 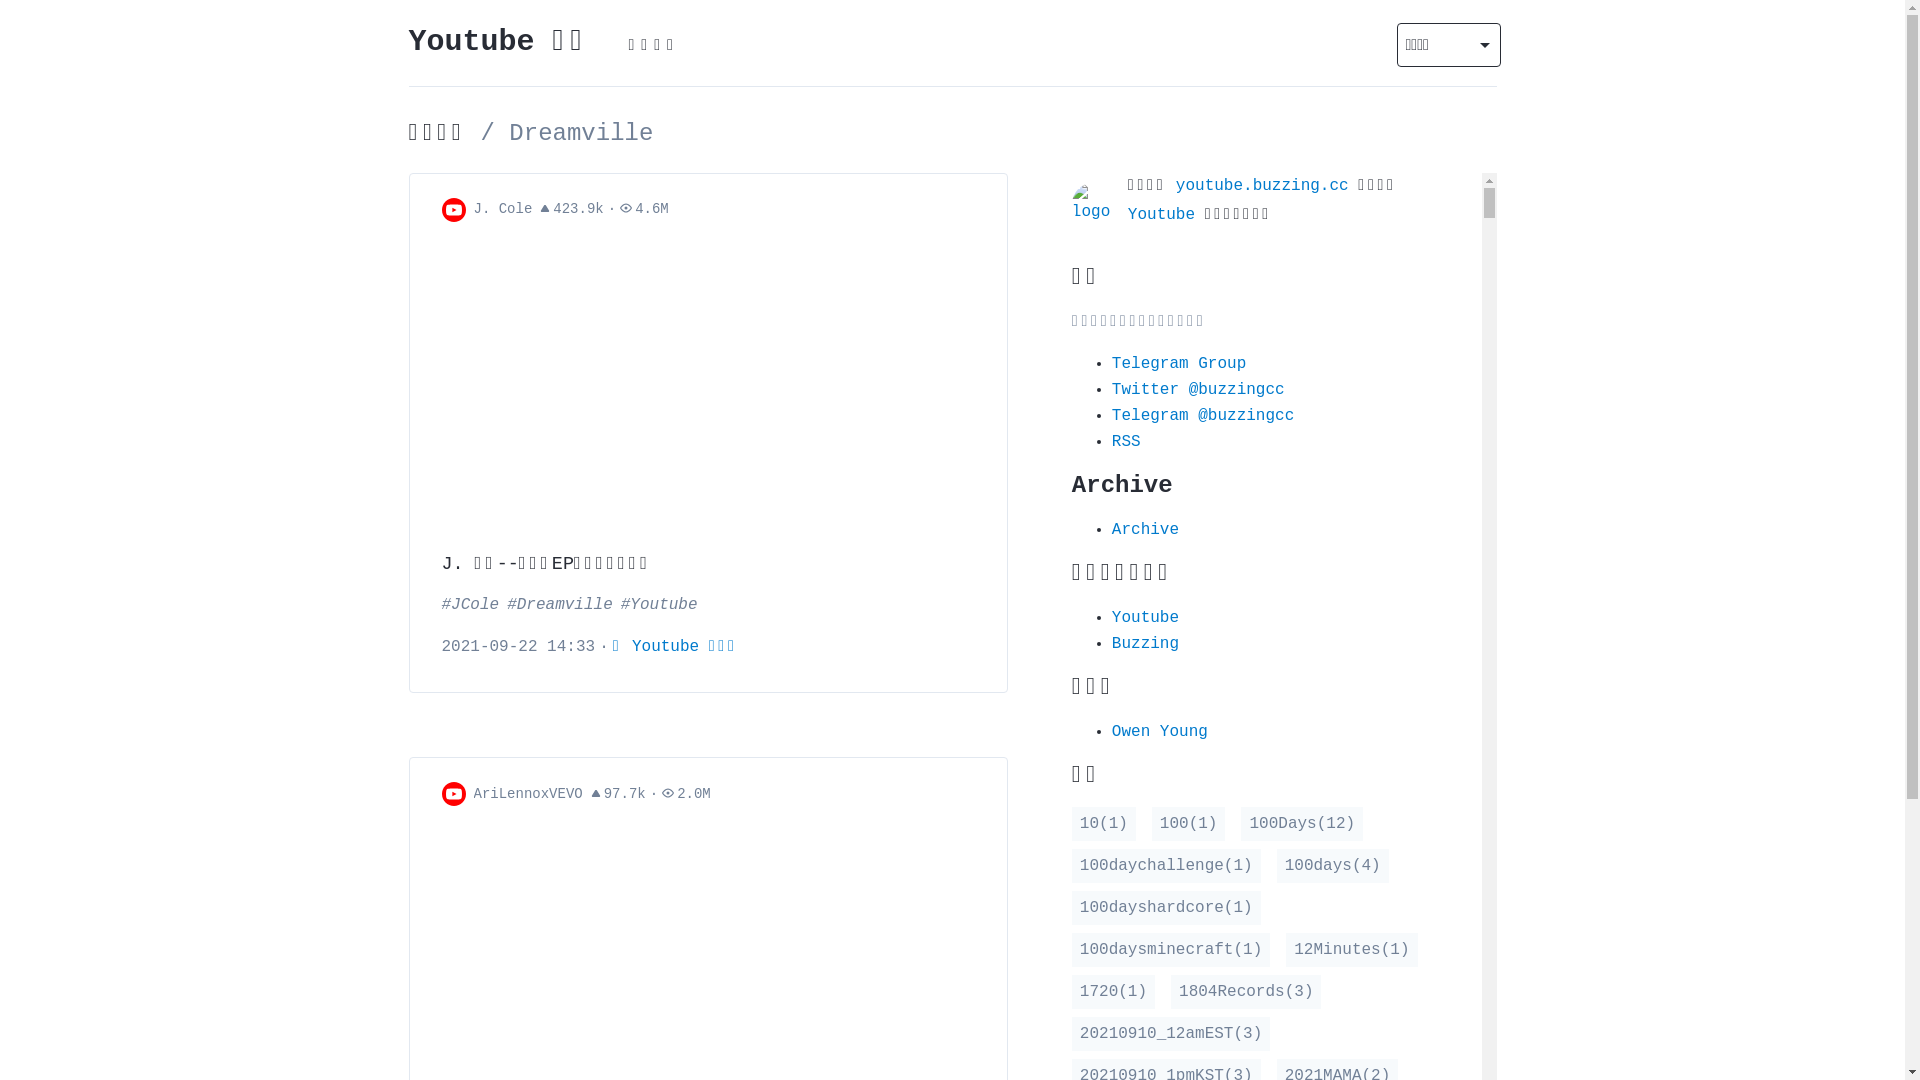 I want to click on Dreamville, so click(x=560, y=605).